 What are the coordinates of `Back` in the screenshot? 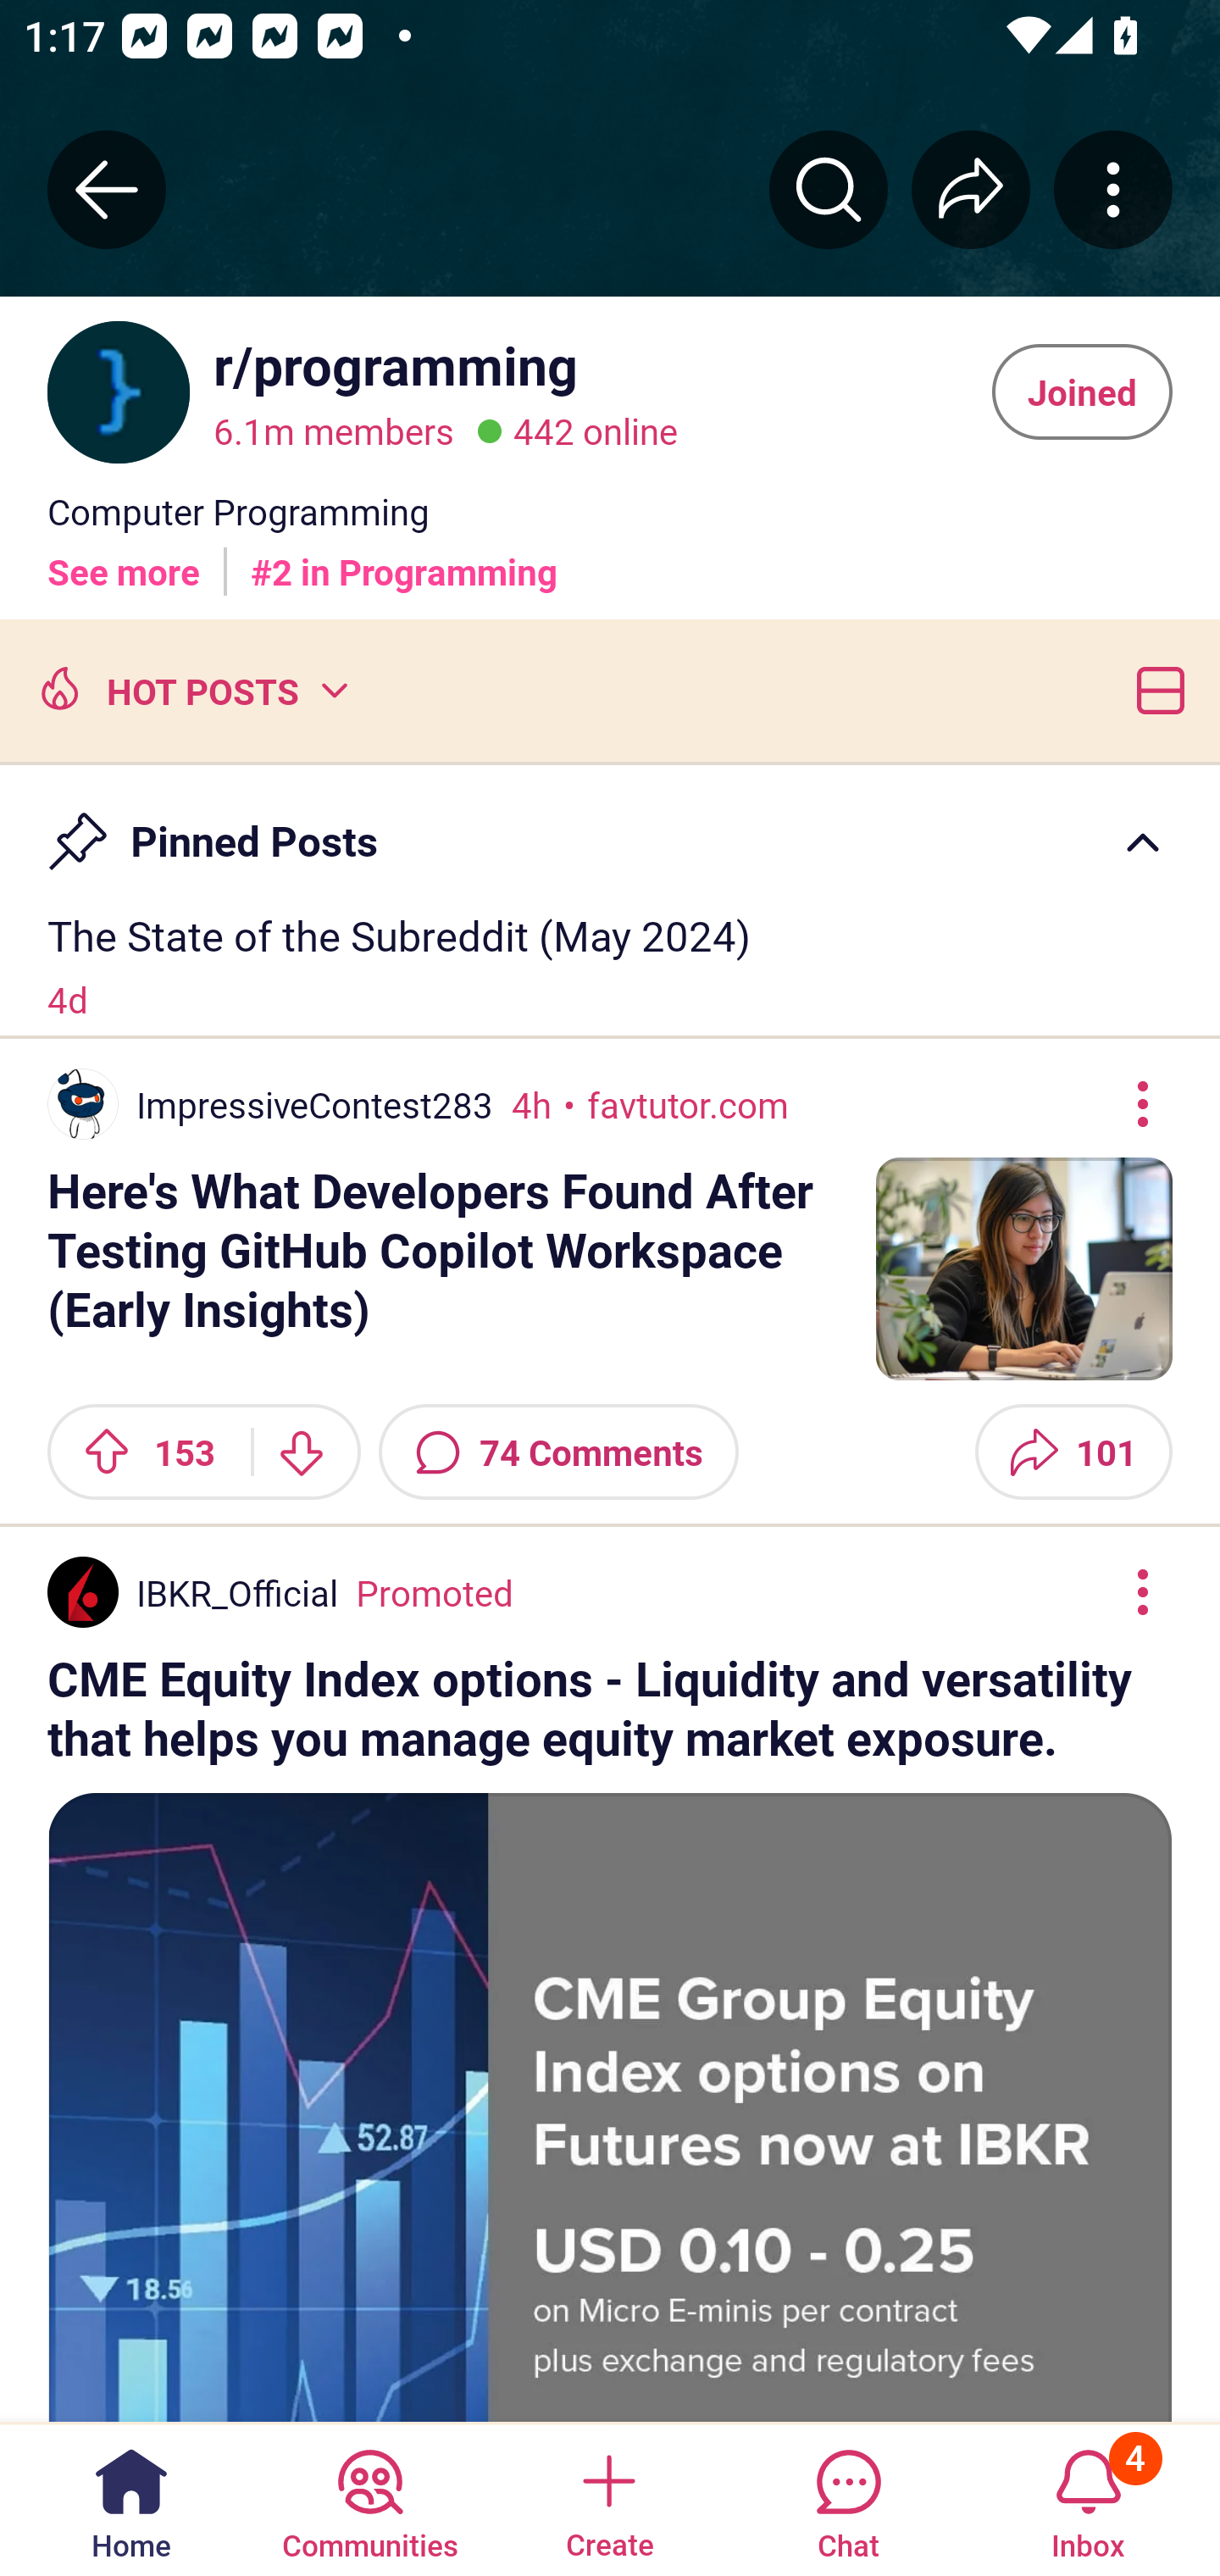 It's located at (107, 189).